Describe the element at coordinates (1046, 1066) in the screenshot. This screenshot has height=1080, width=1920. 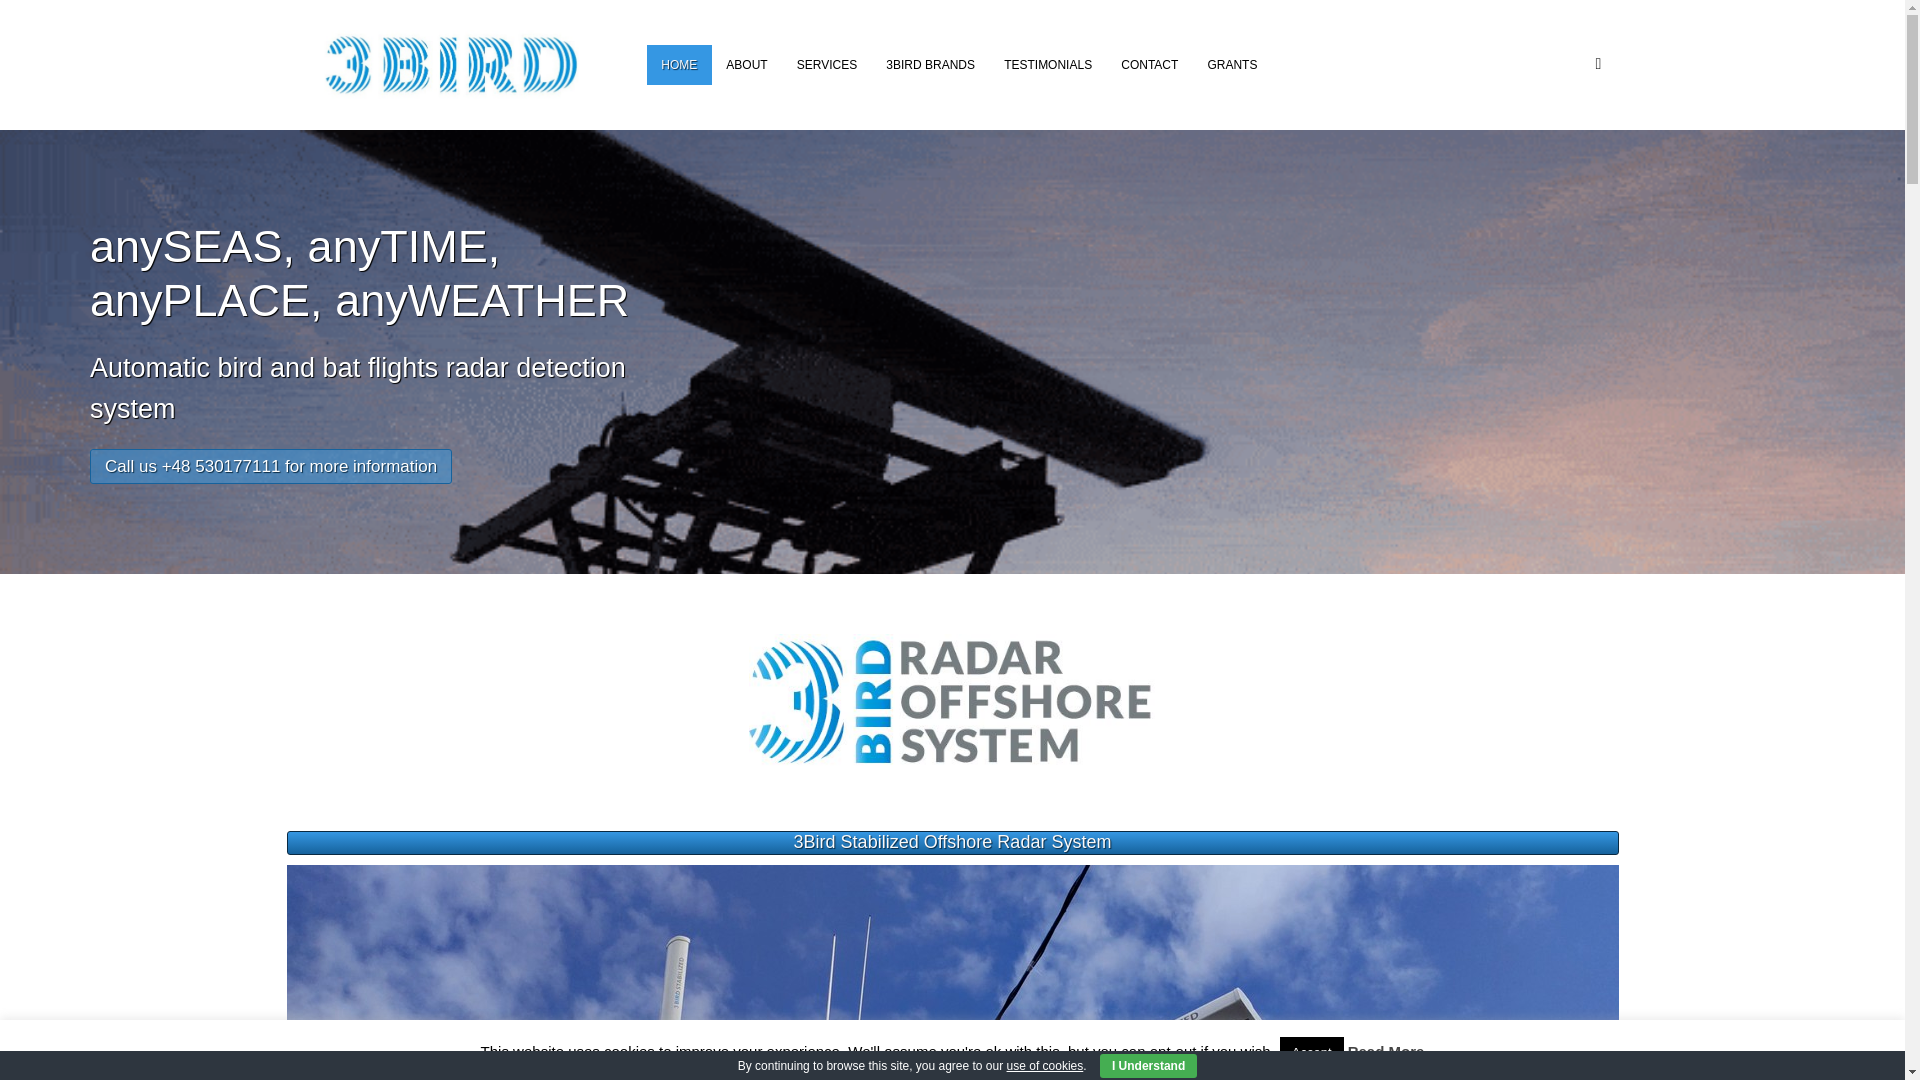
I see `use of cookies` at that location.